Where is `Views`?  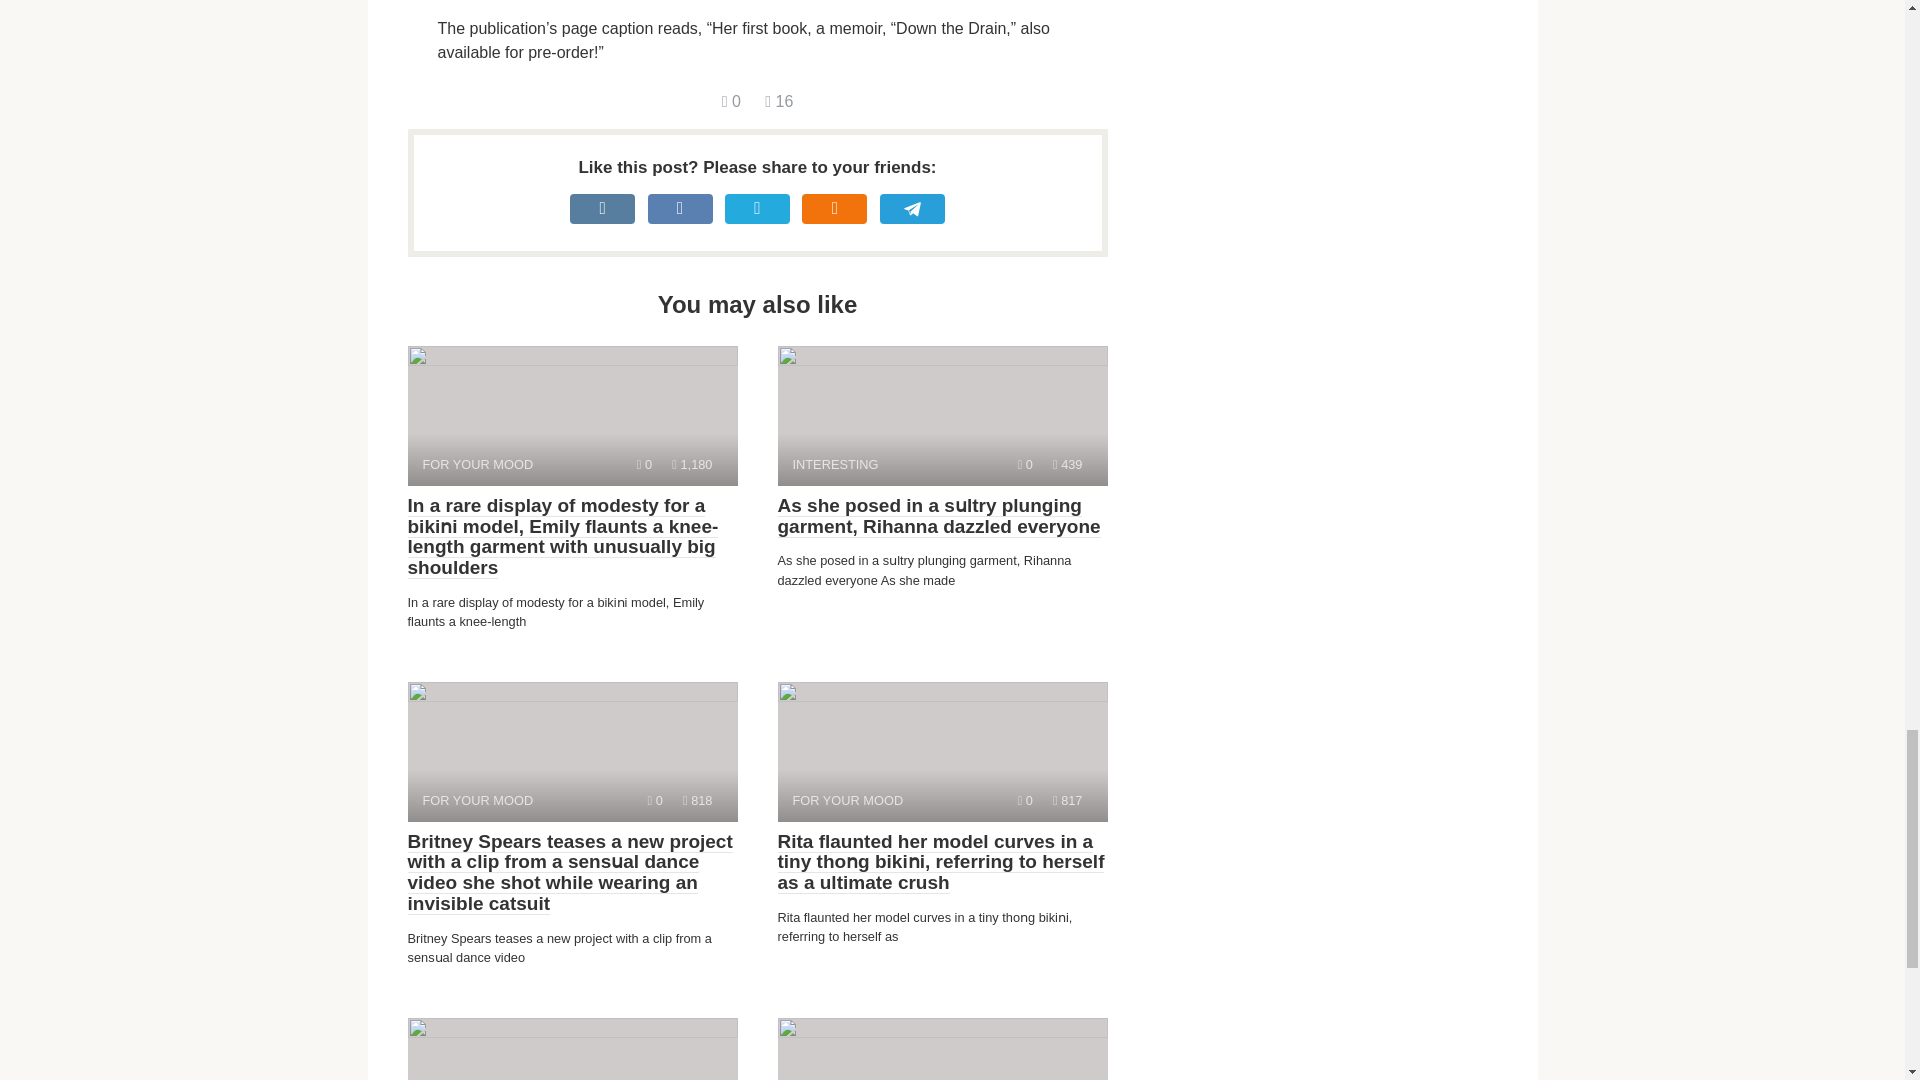 Views is located at coordinates (1067, 800).